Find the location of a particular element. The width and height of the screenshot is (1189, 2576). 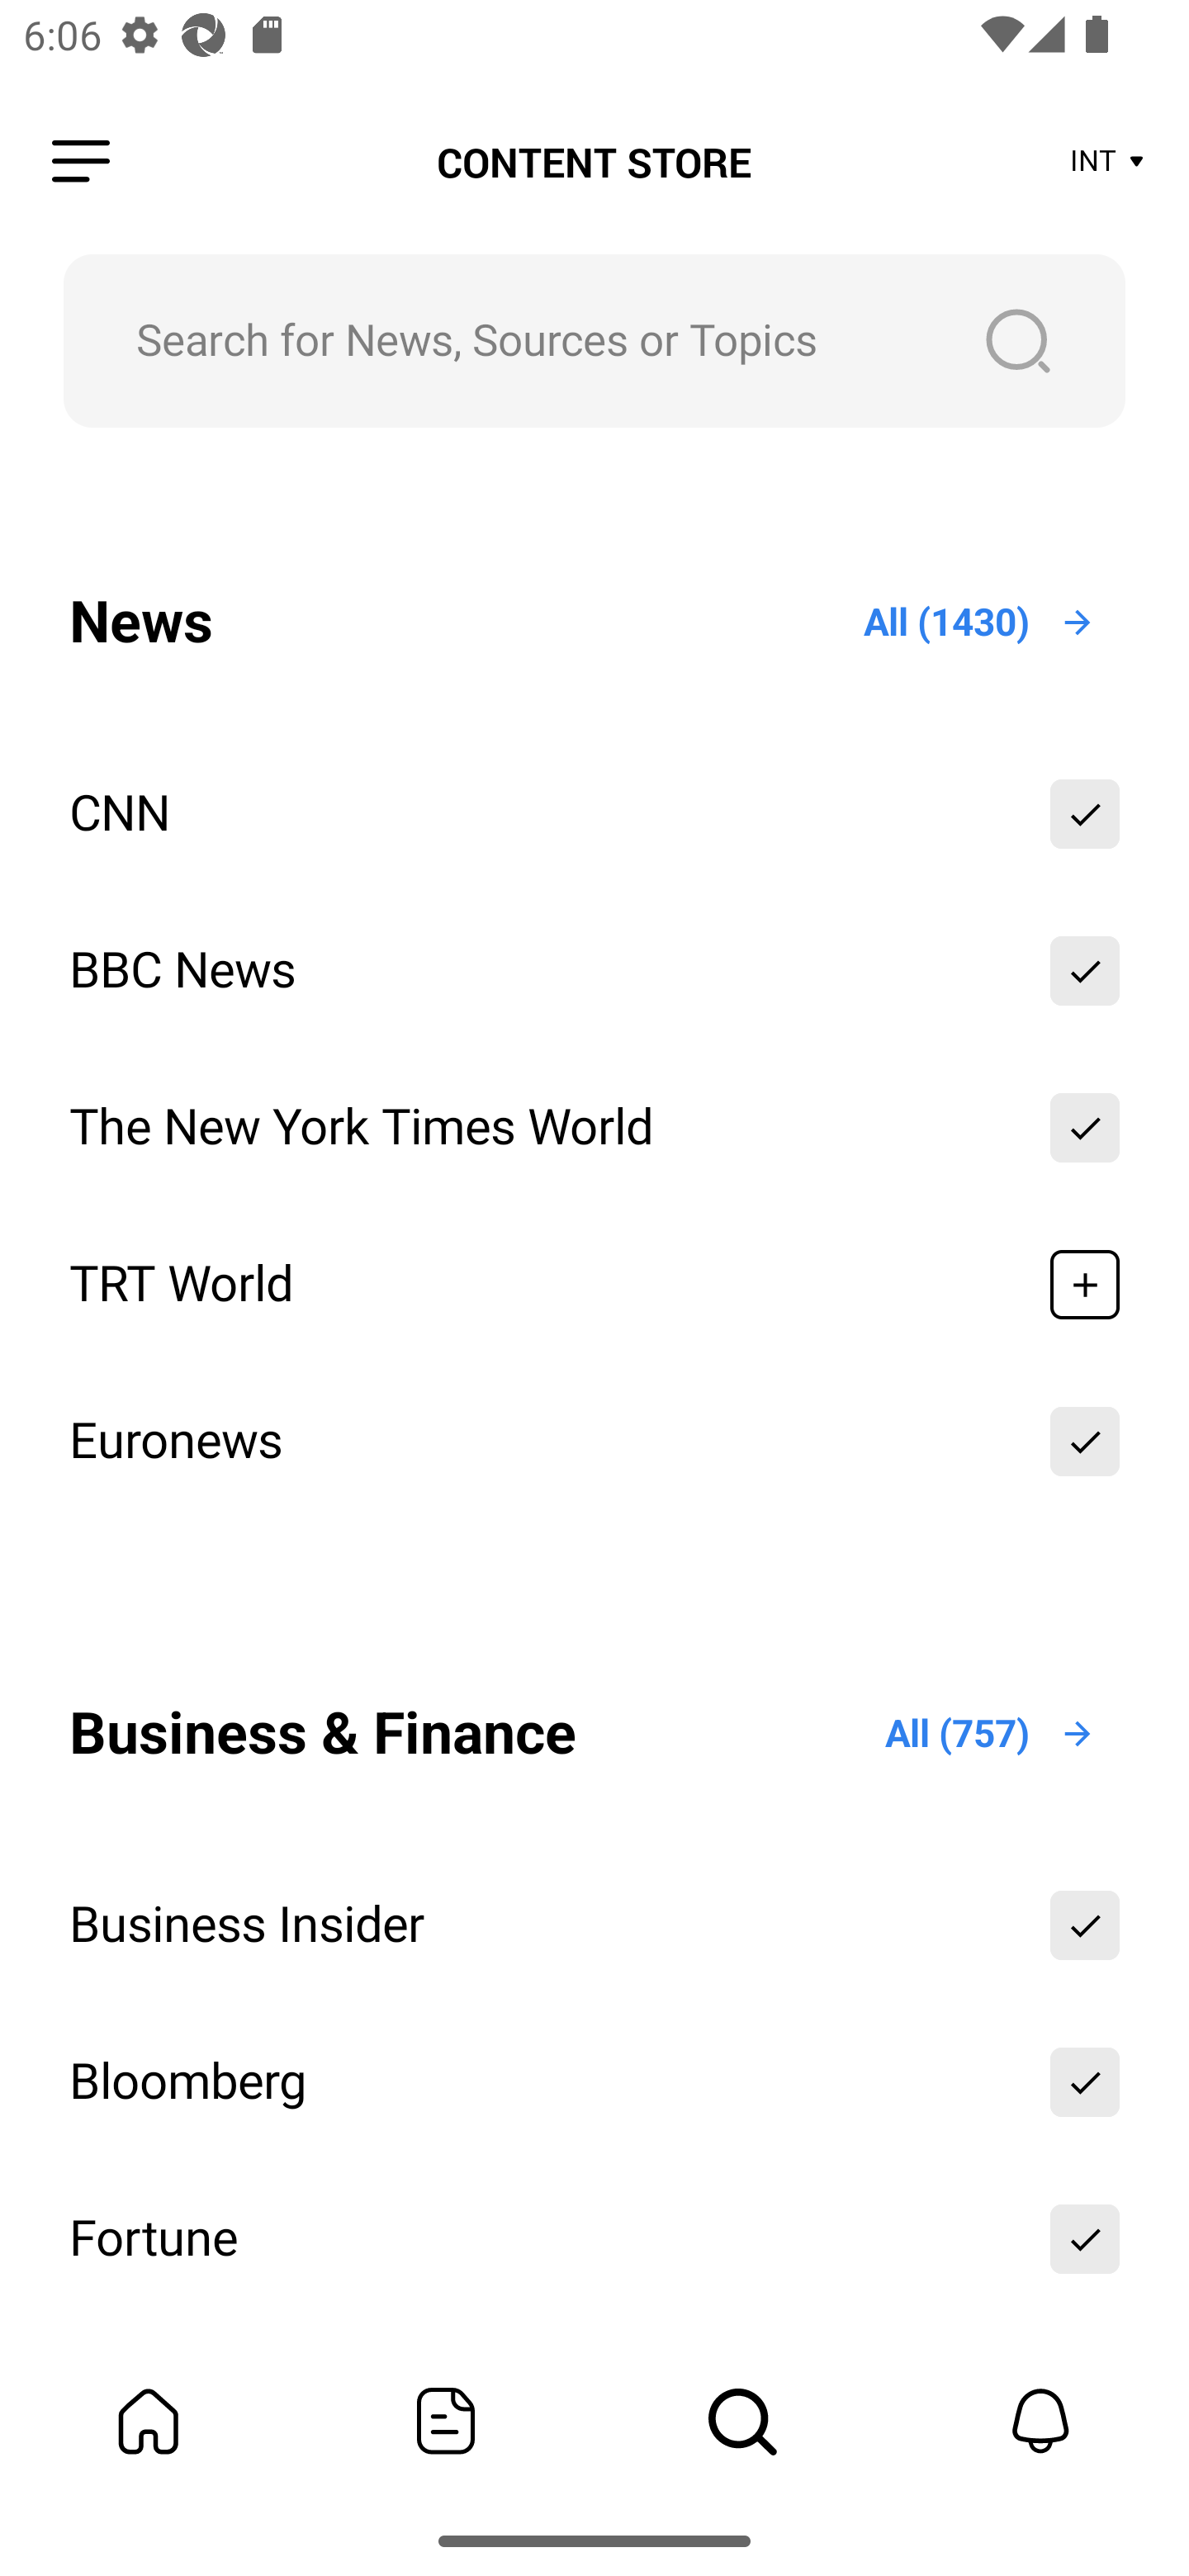

Add To My Bundle is located at coordinates (1085, 1128).